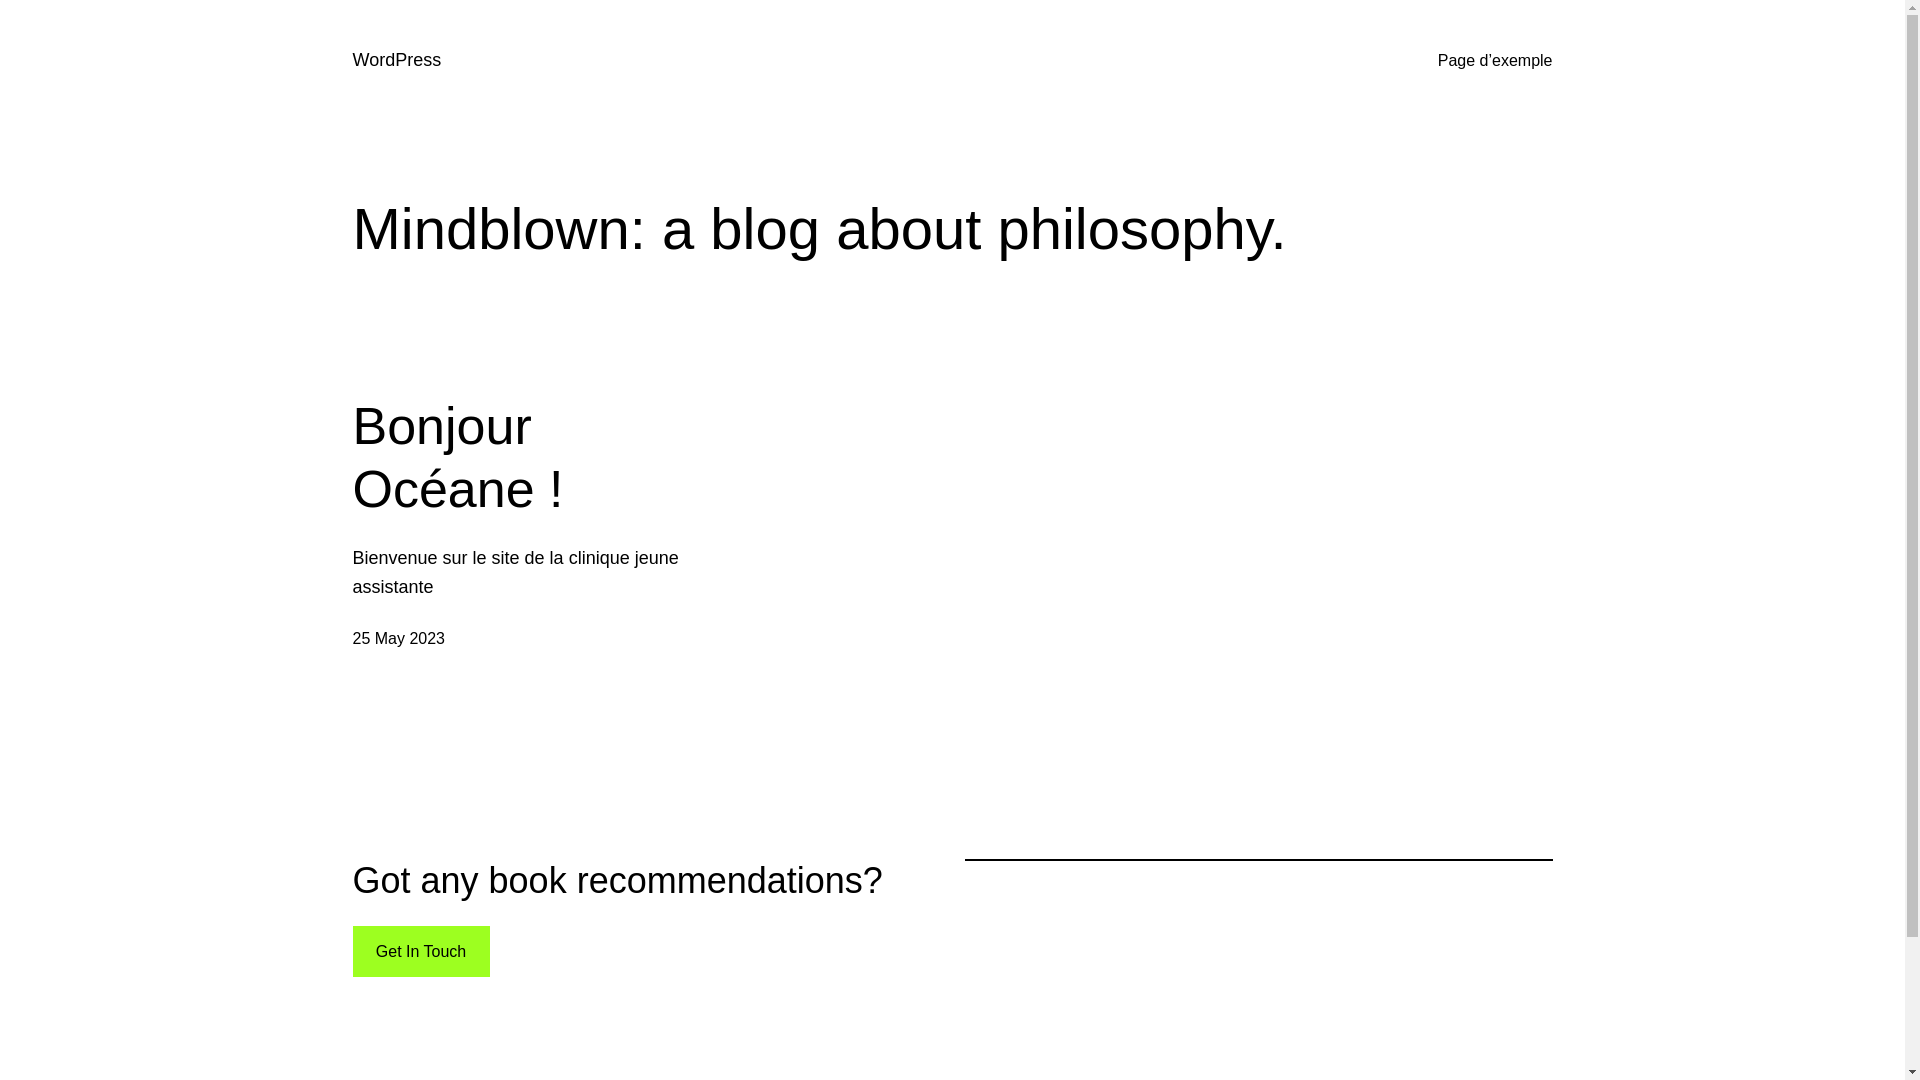  Describe the element at coordinates (420, 952) in the screenshot. I see `Get In Touch` at that location.